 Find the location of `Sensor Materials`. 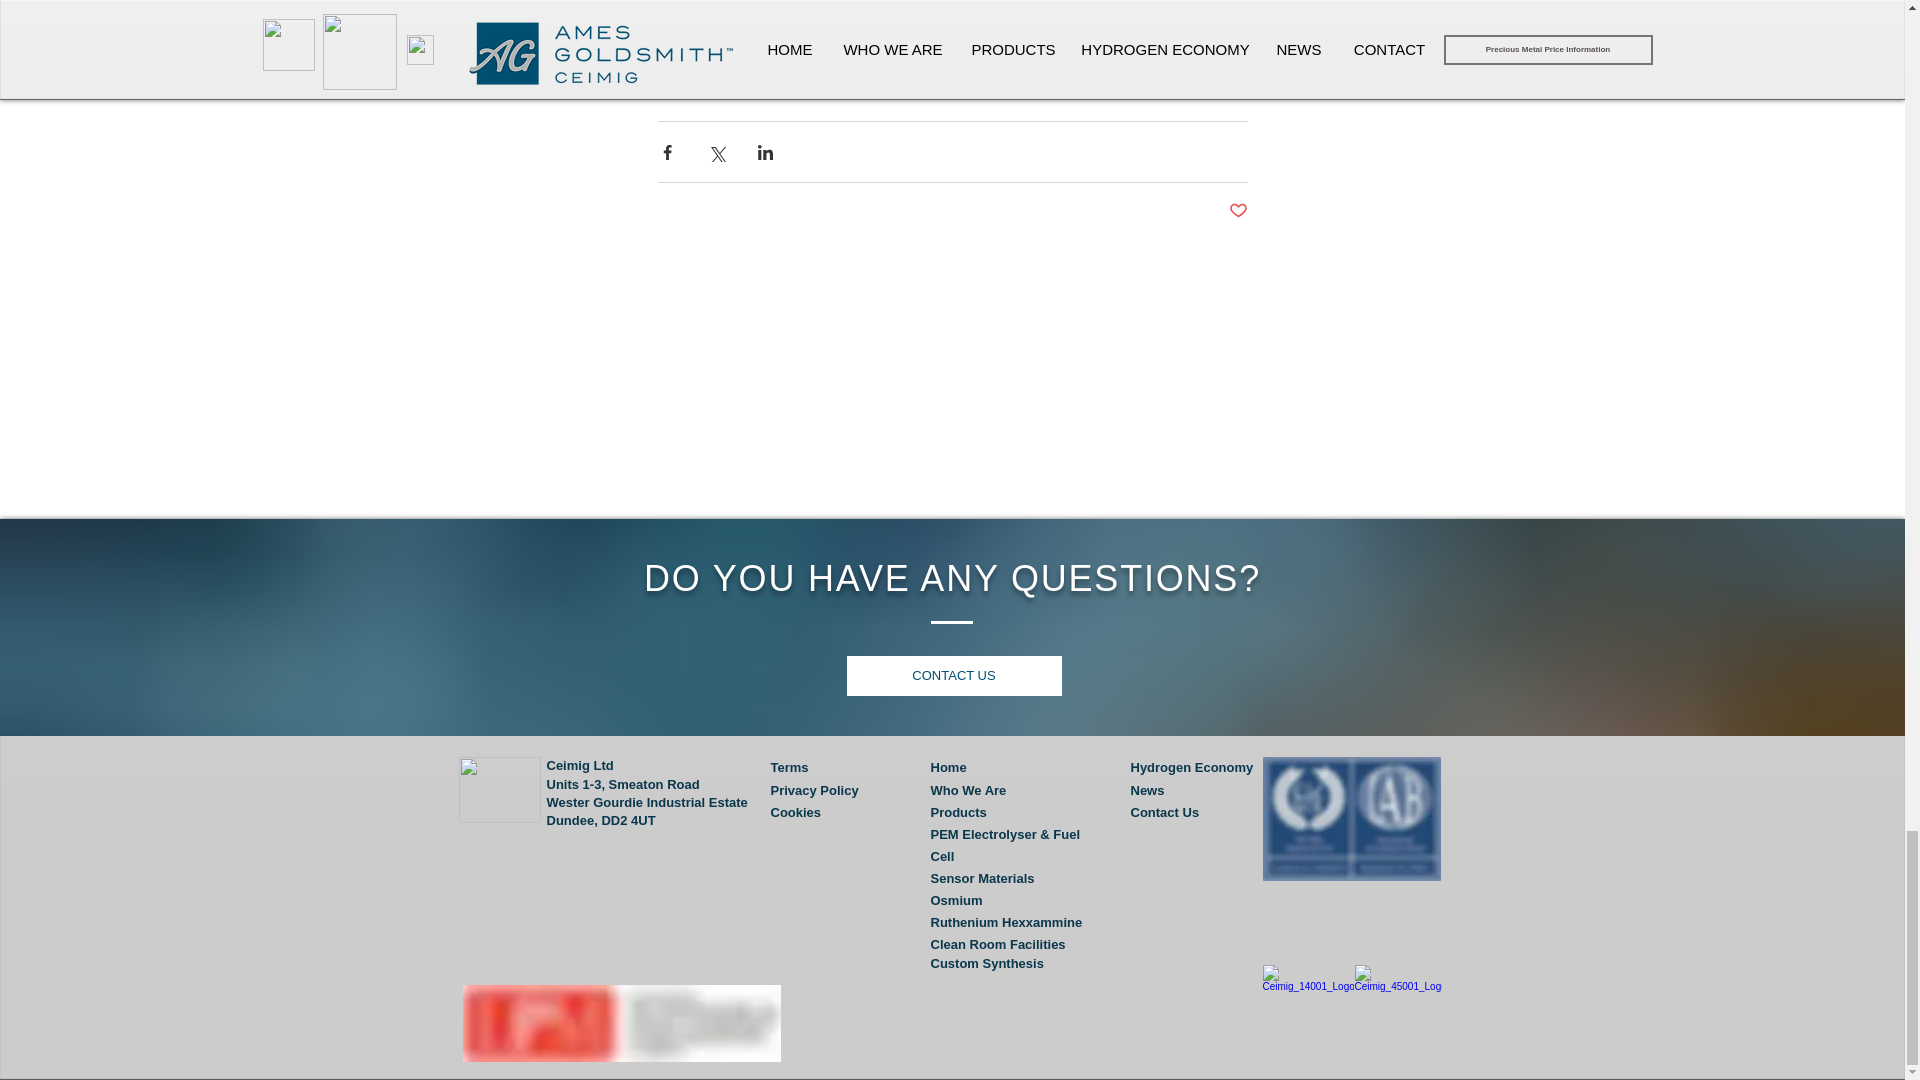

Sensor Materials is located at coordinates (982, 878).